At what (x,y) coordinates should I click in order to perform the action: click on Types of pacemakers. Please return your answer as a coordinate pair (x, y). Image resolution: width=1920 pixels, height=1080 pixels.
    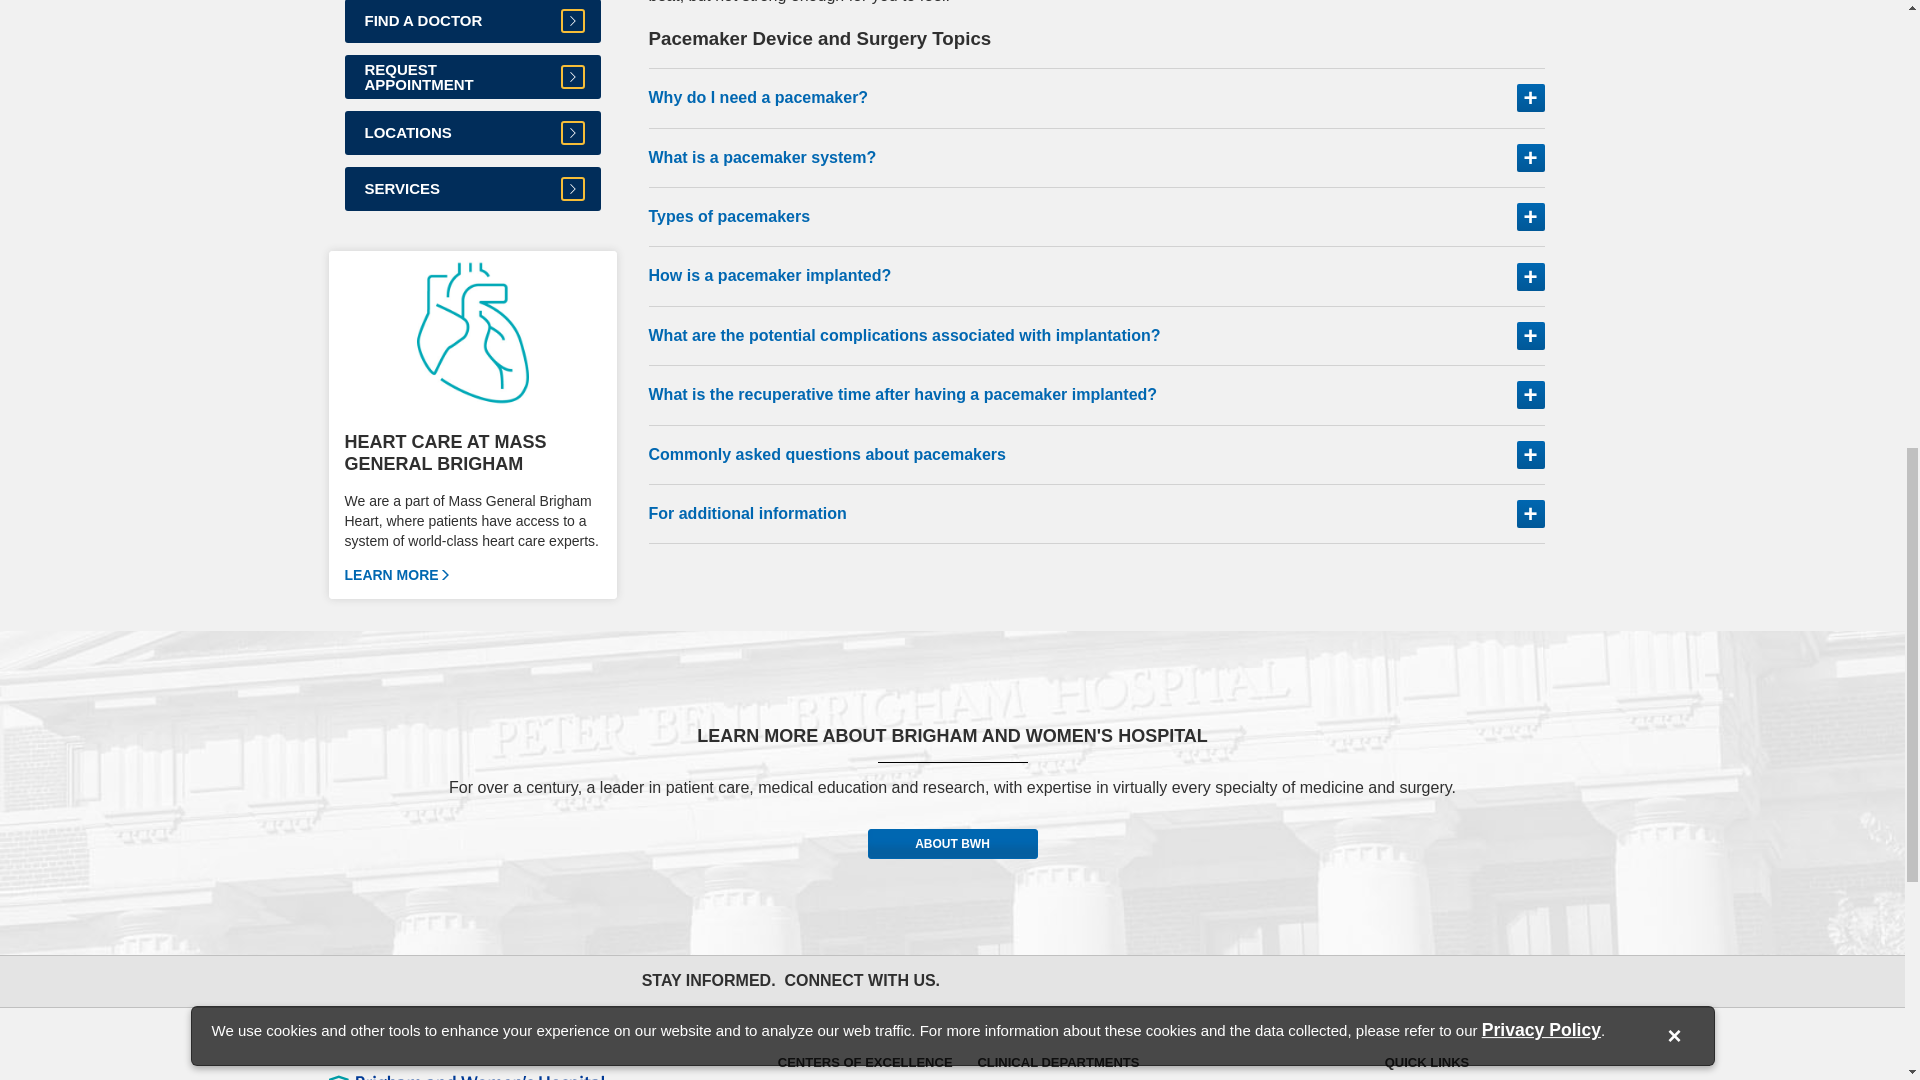
    Looking at the image, I should click on (1096, 217).